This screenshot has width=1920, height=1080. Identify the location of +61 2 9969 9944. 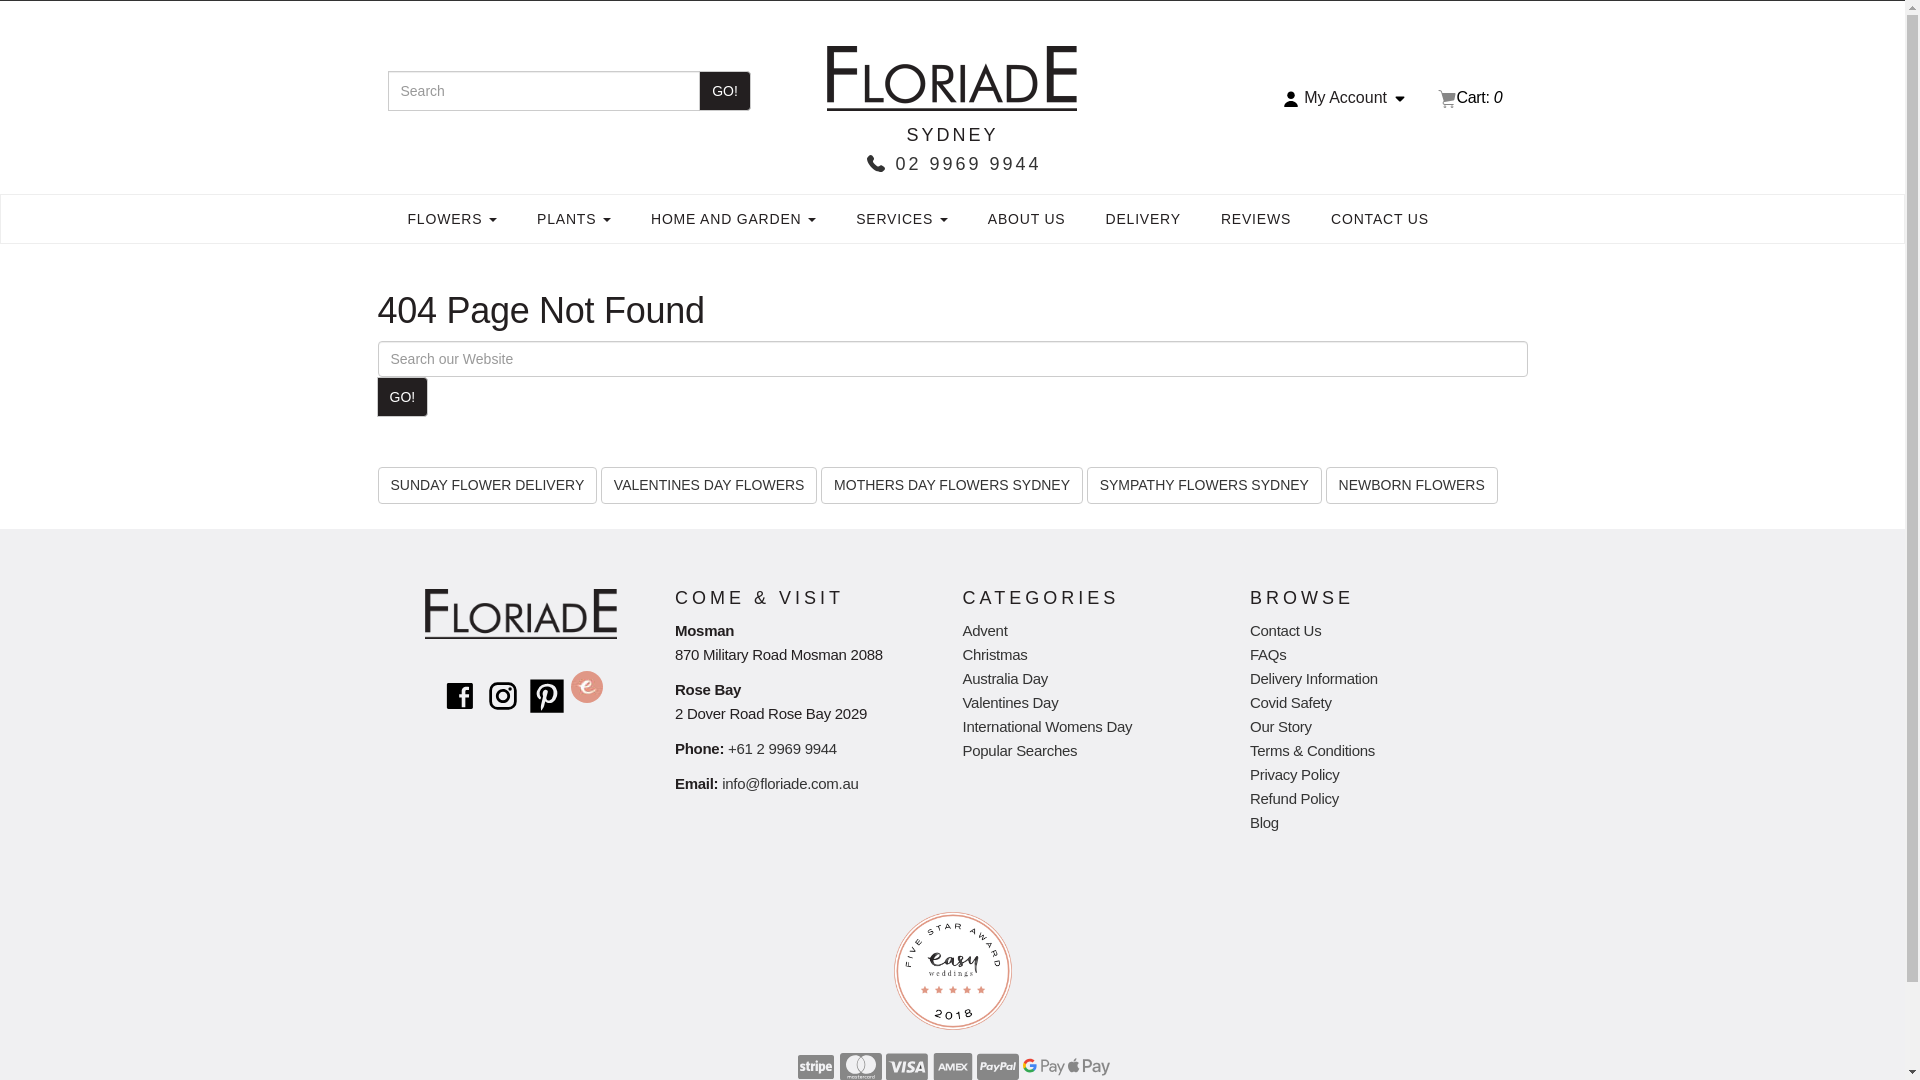
(782, 748).